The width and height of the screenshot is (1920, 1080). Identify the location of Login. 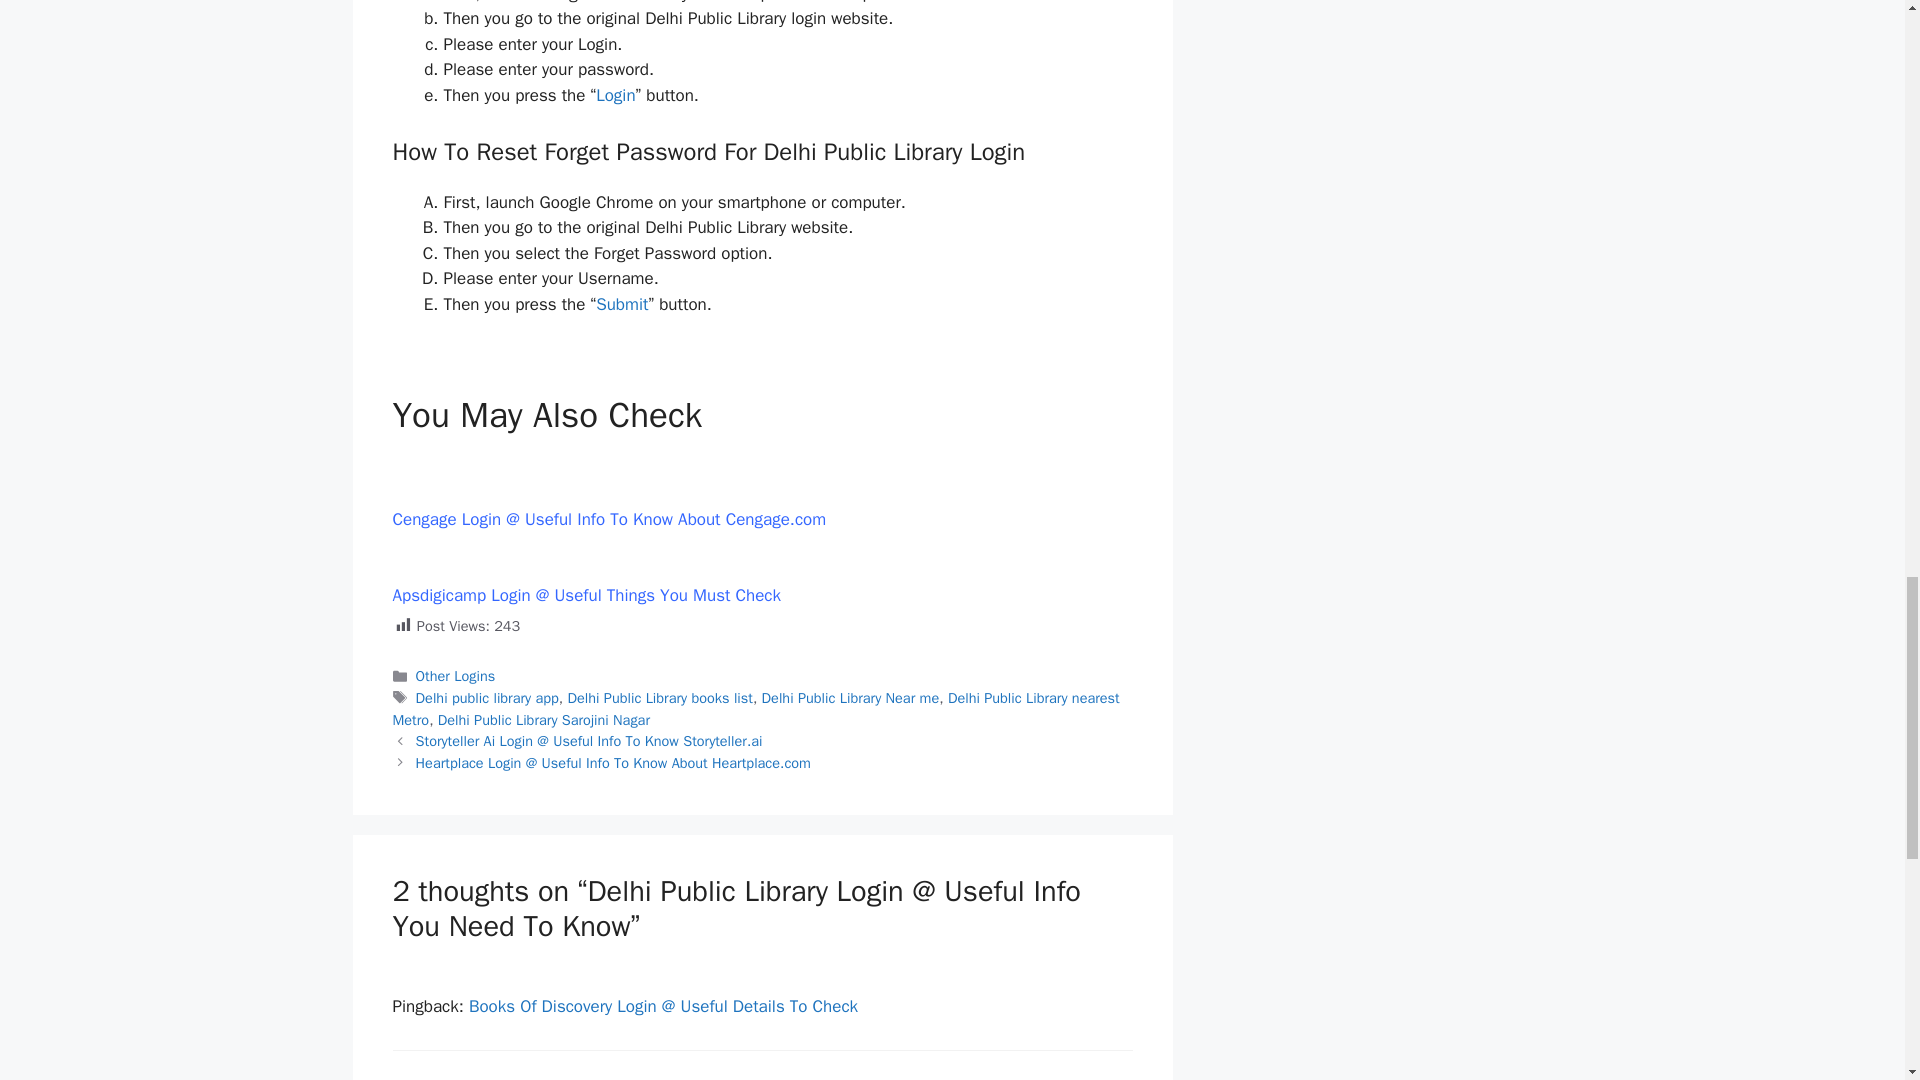
(615, 95).